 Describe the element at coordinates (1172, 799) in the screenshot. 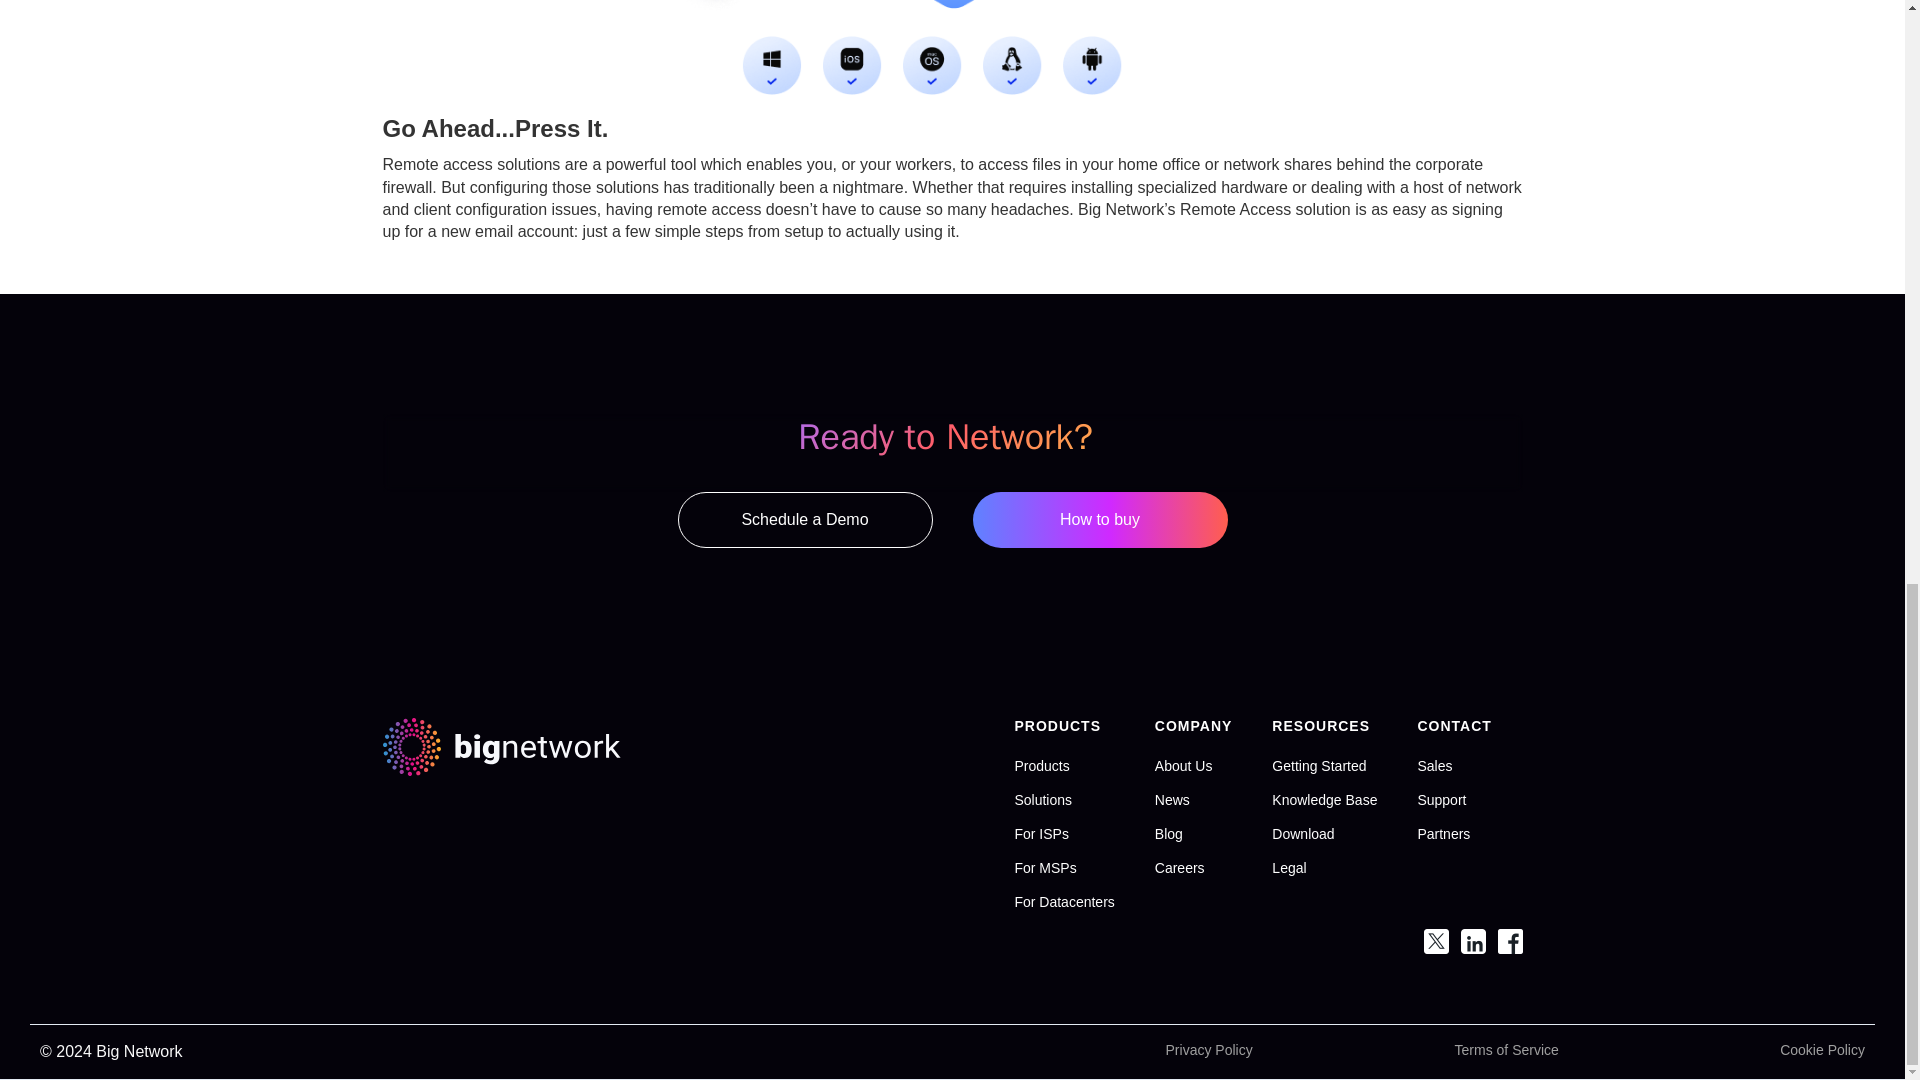

I see `News` at that location.